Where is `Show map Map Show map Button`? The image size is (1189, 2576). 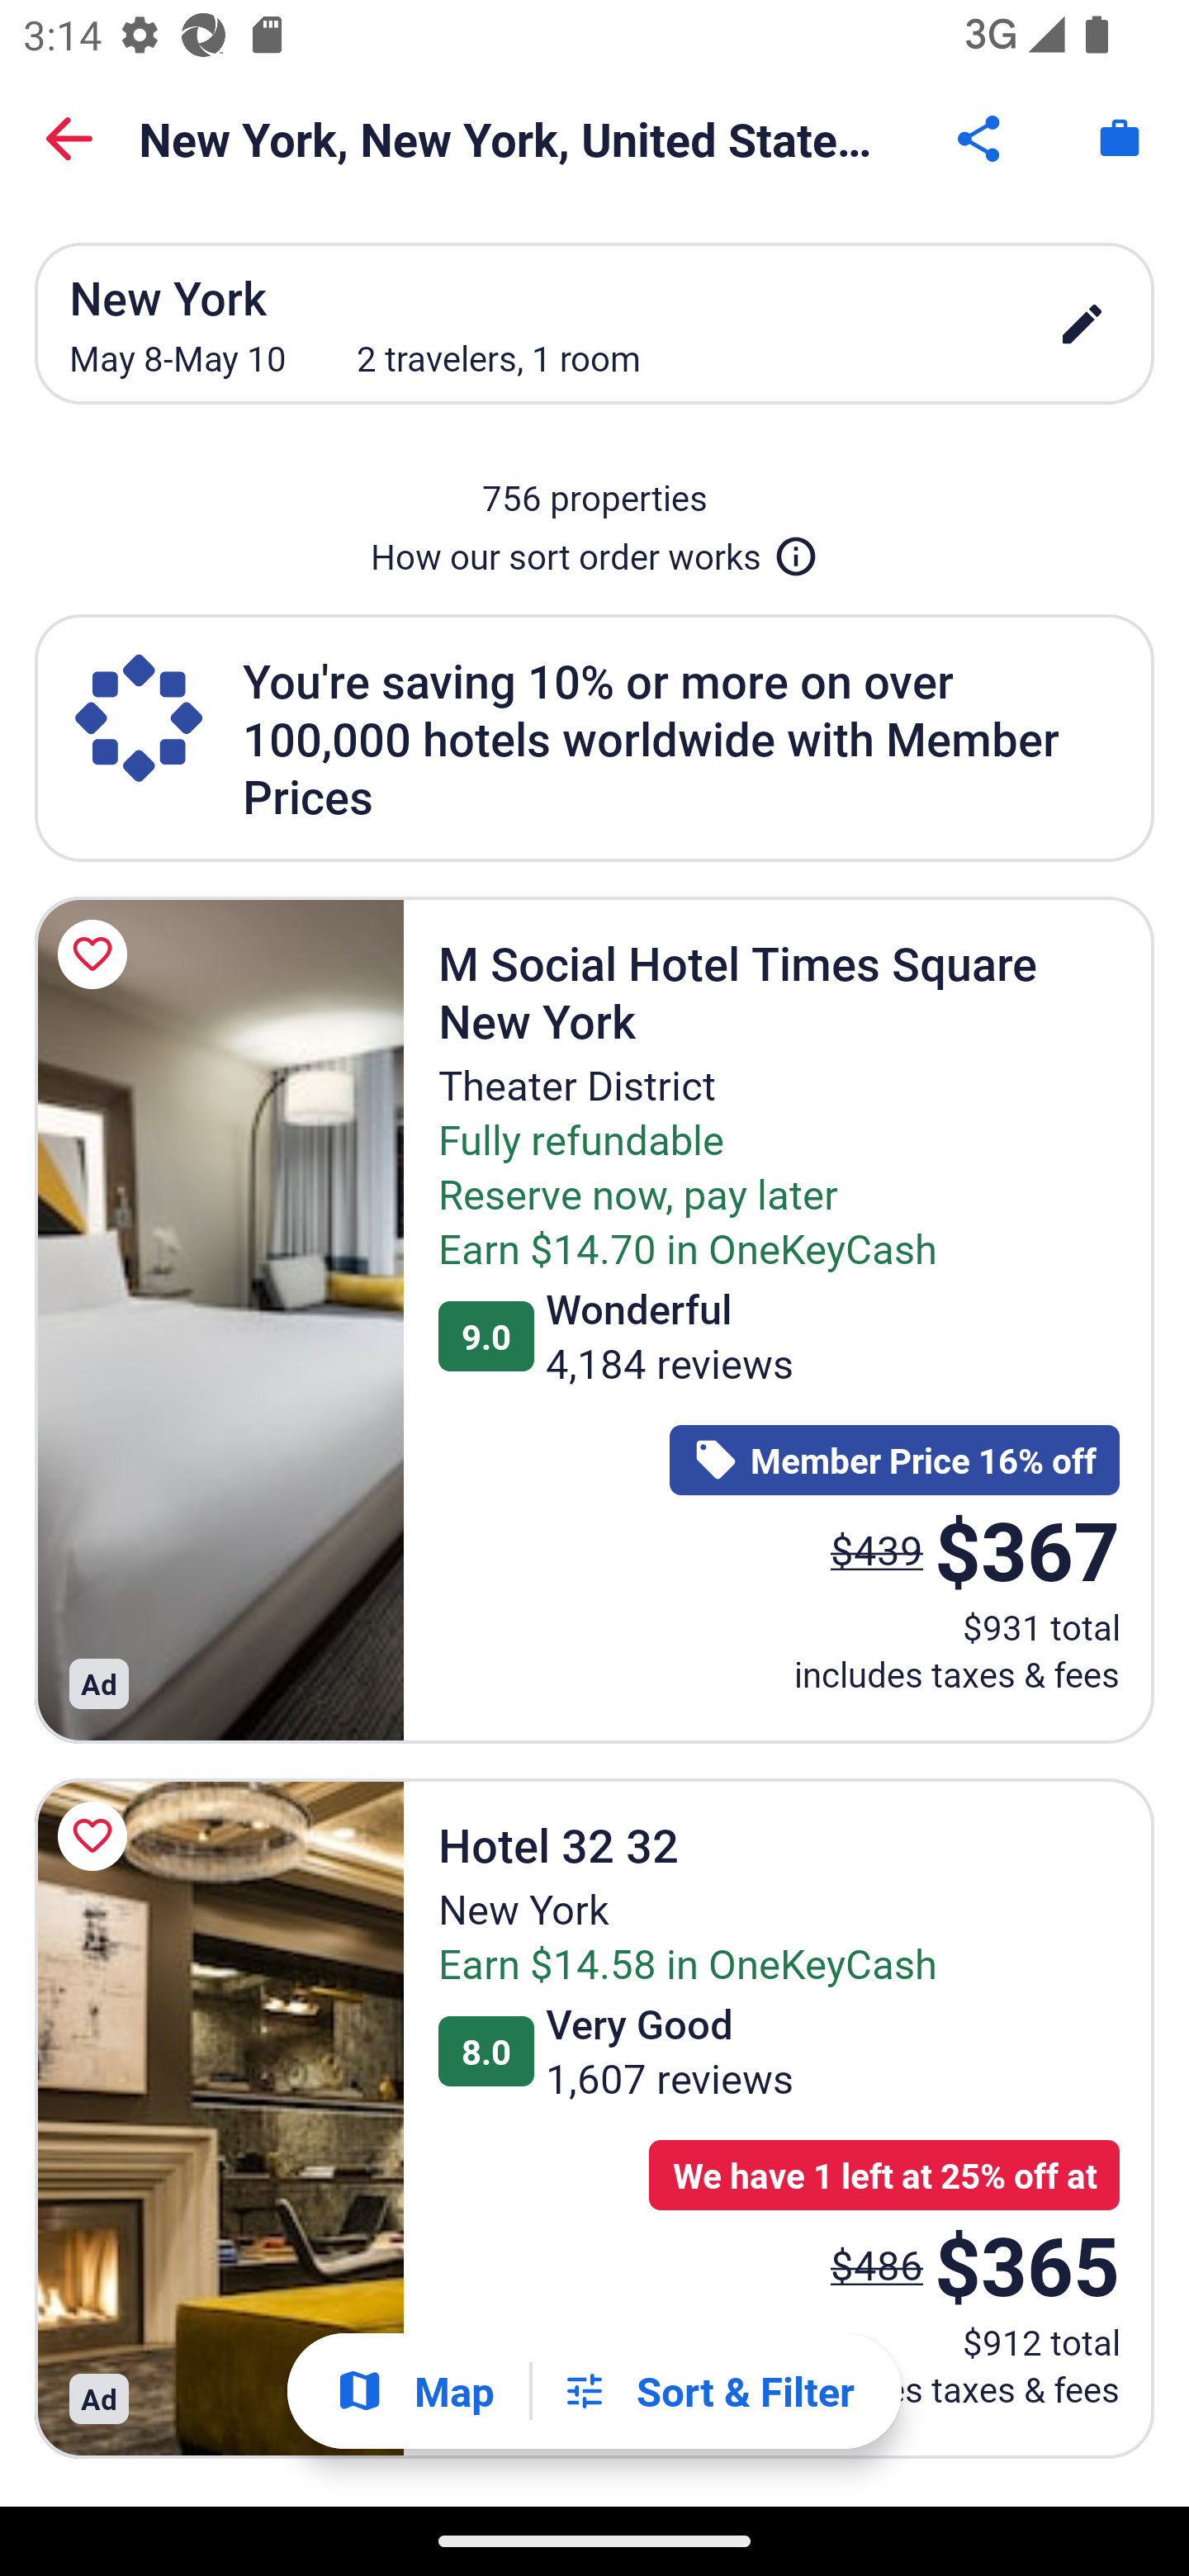 Show map Map Show map Button is located at coordinates (414, 2391).